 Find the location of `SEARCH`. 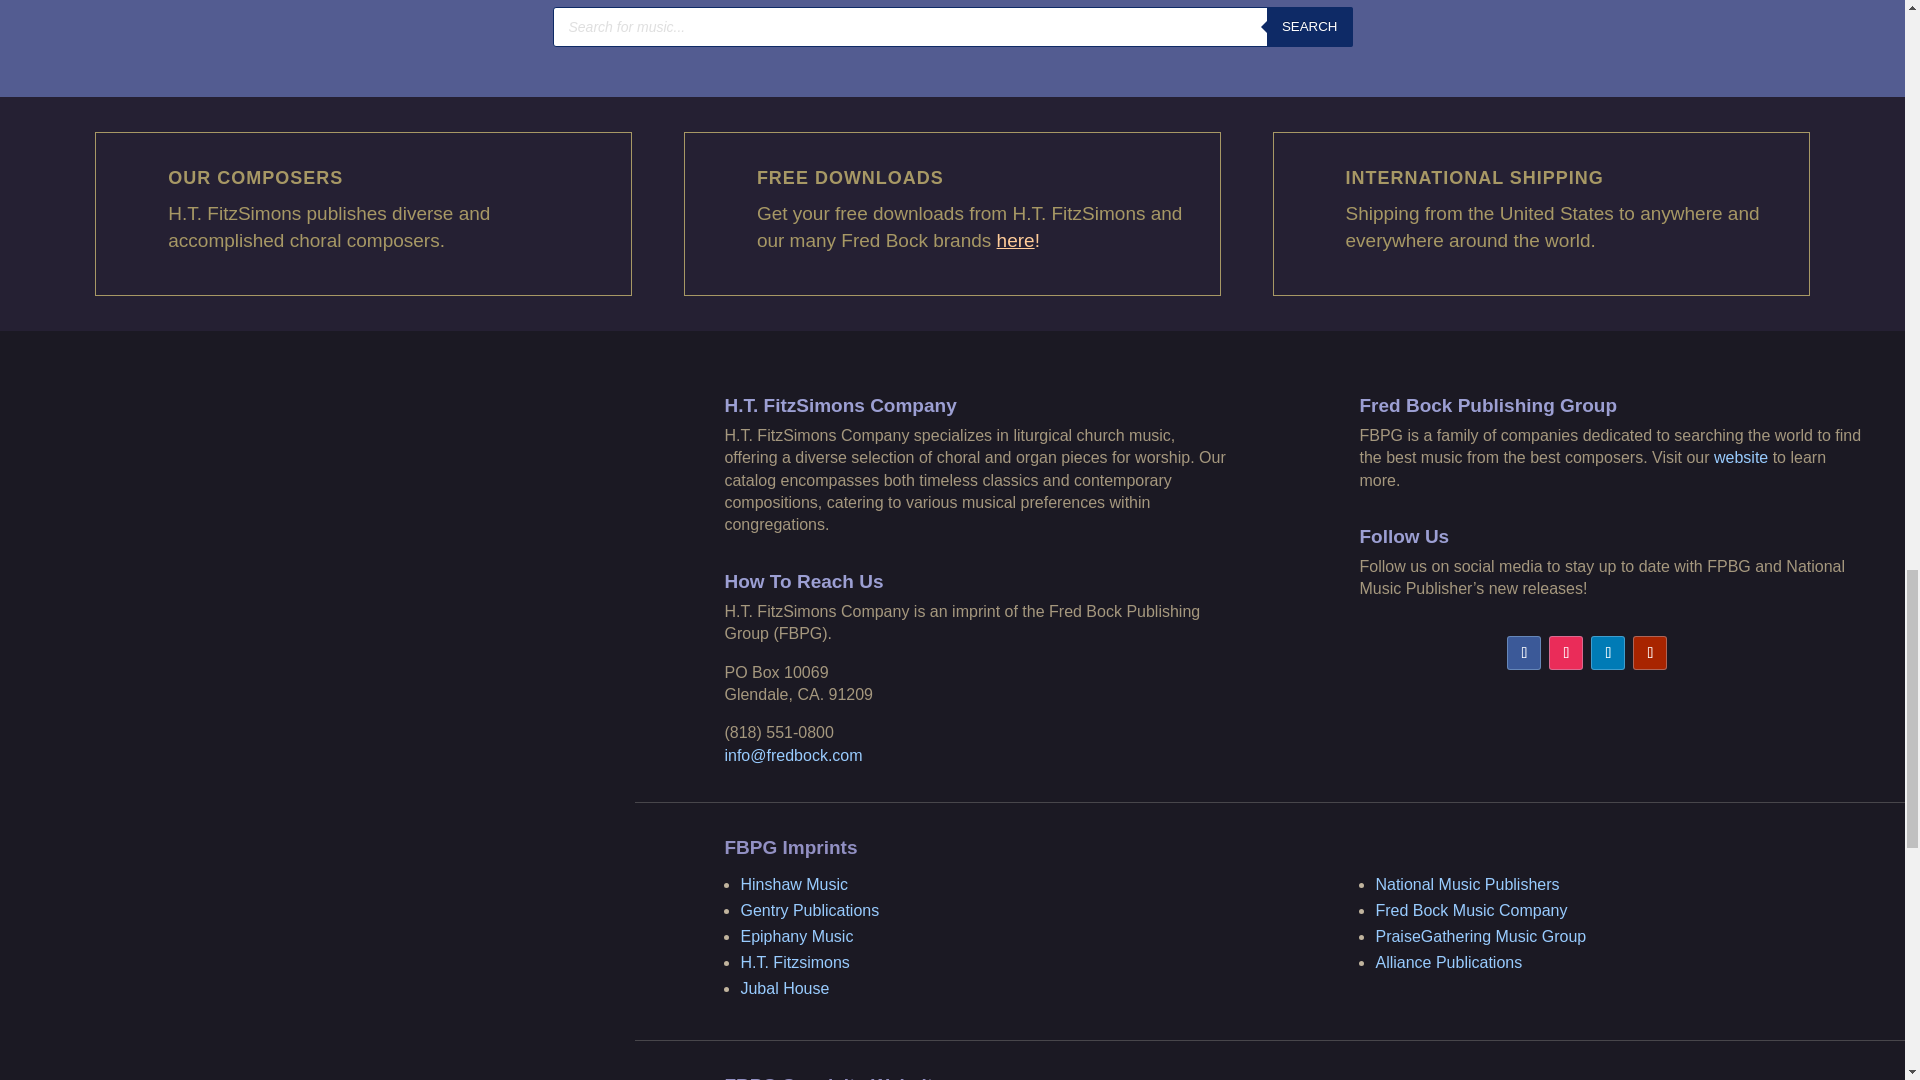

SEARCH is located at coordinates (1310, 26).